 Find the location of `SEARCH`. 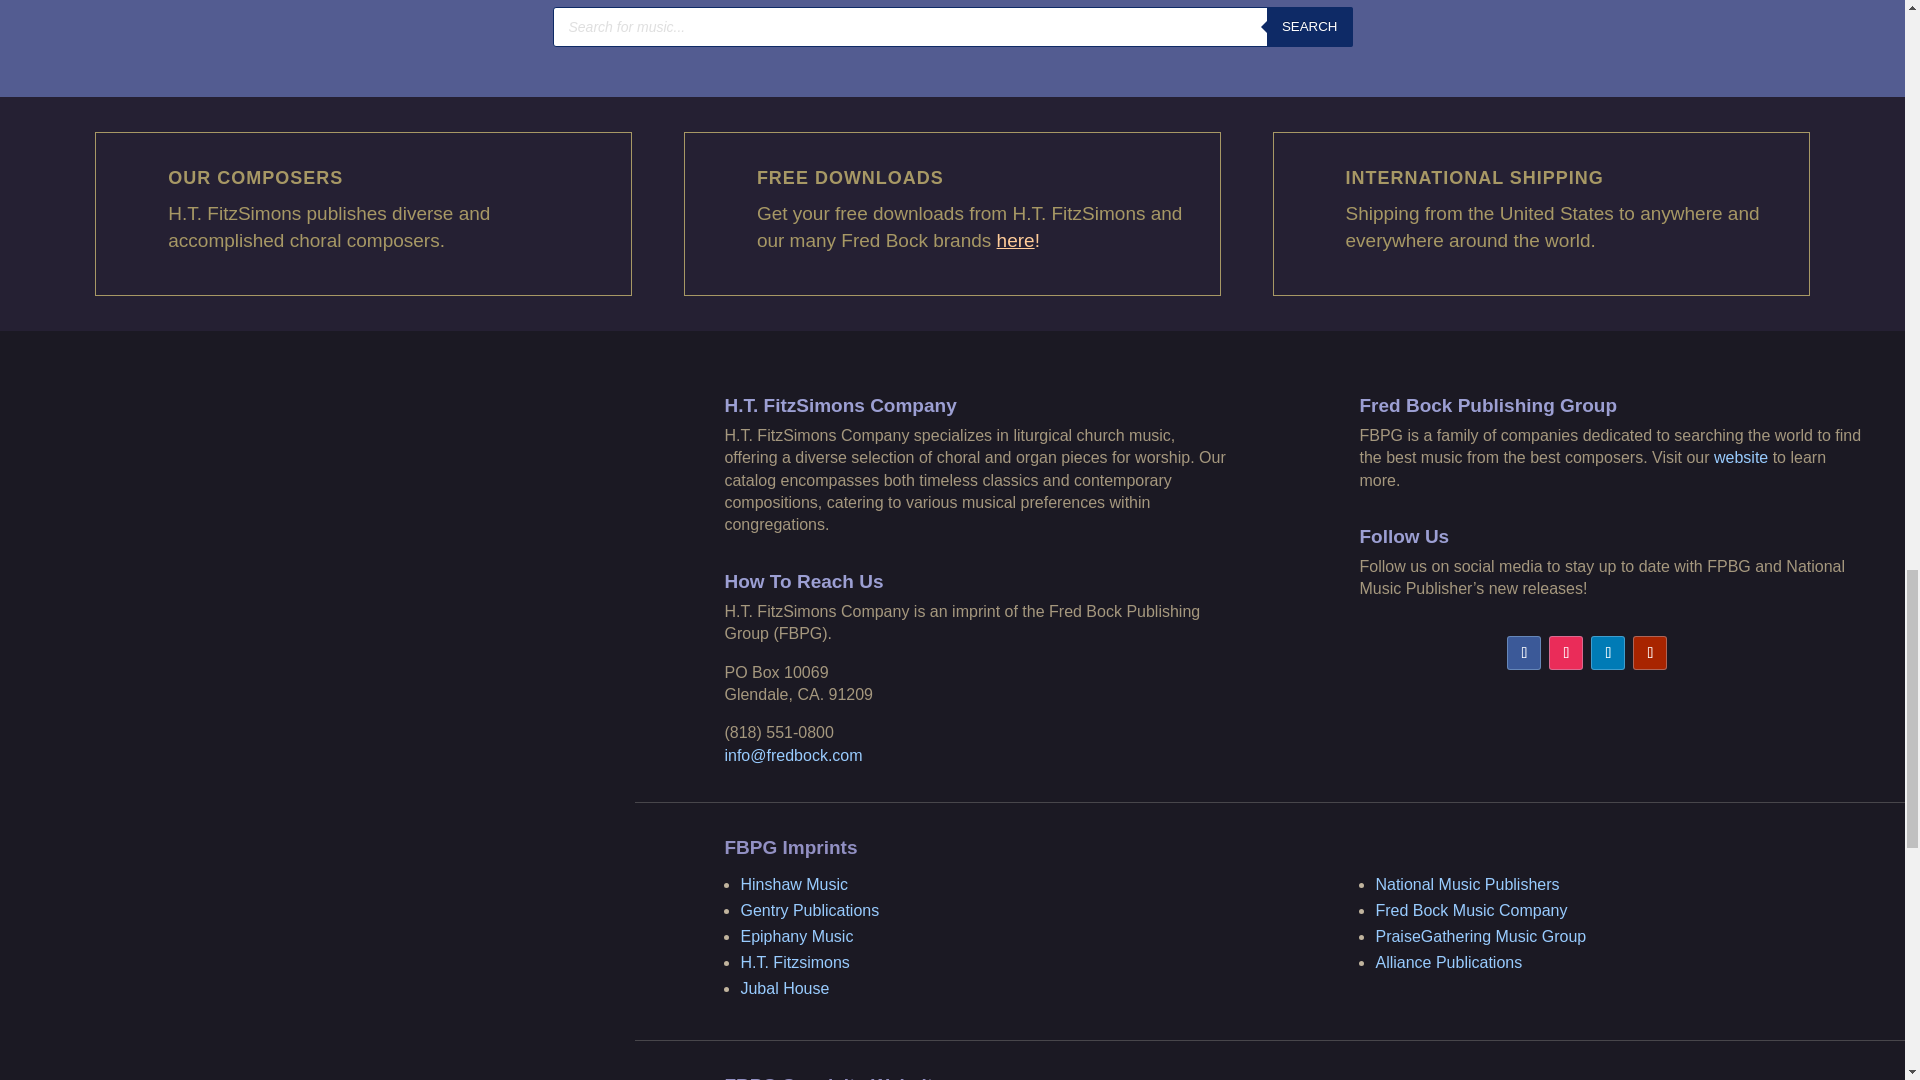

SEARCH is located at coordinates (1310, 26).